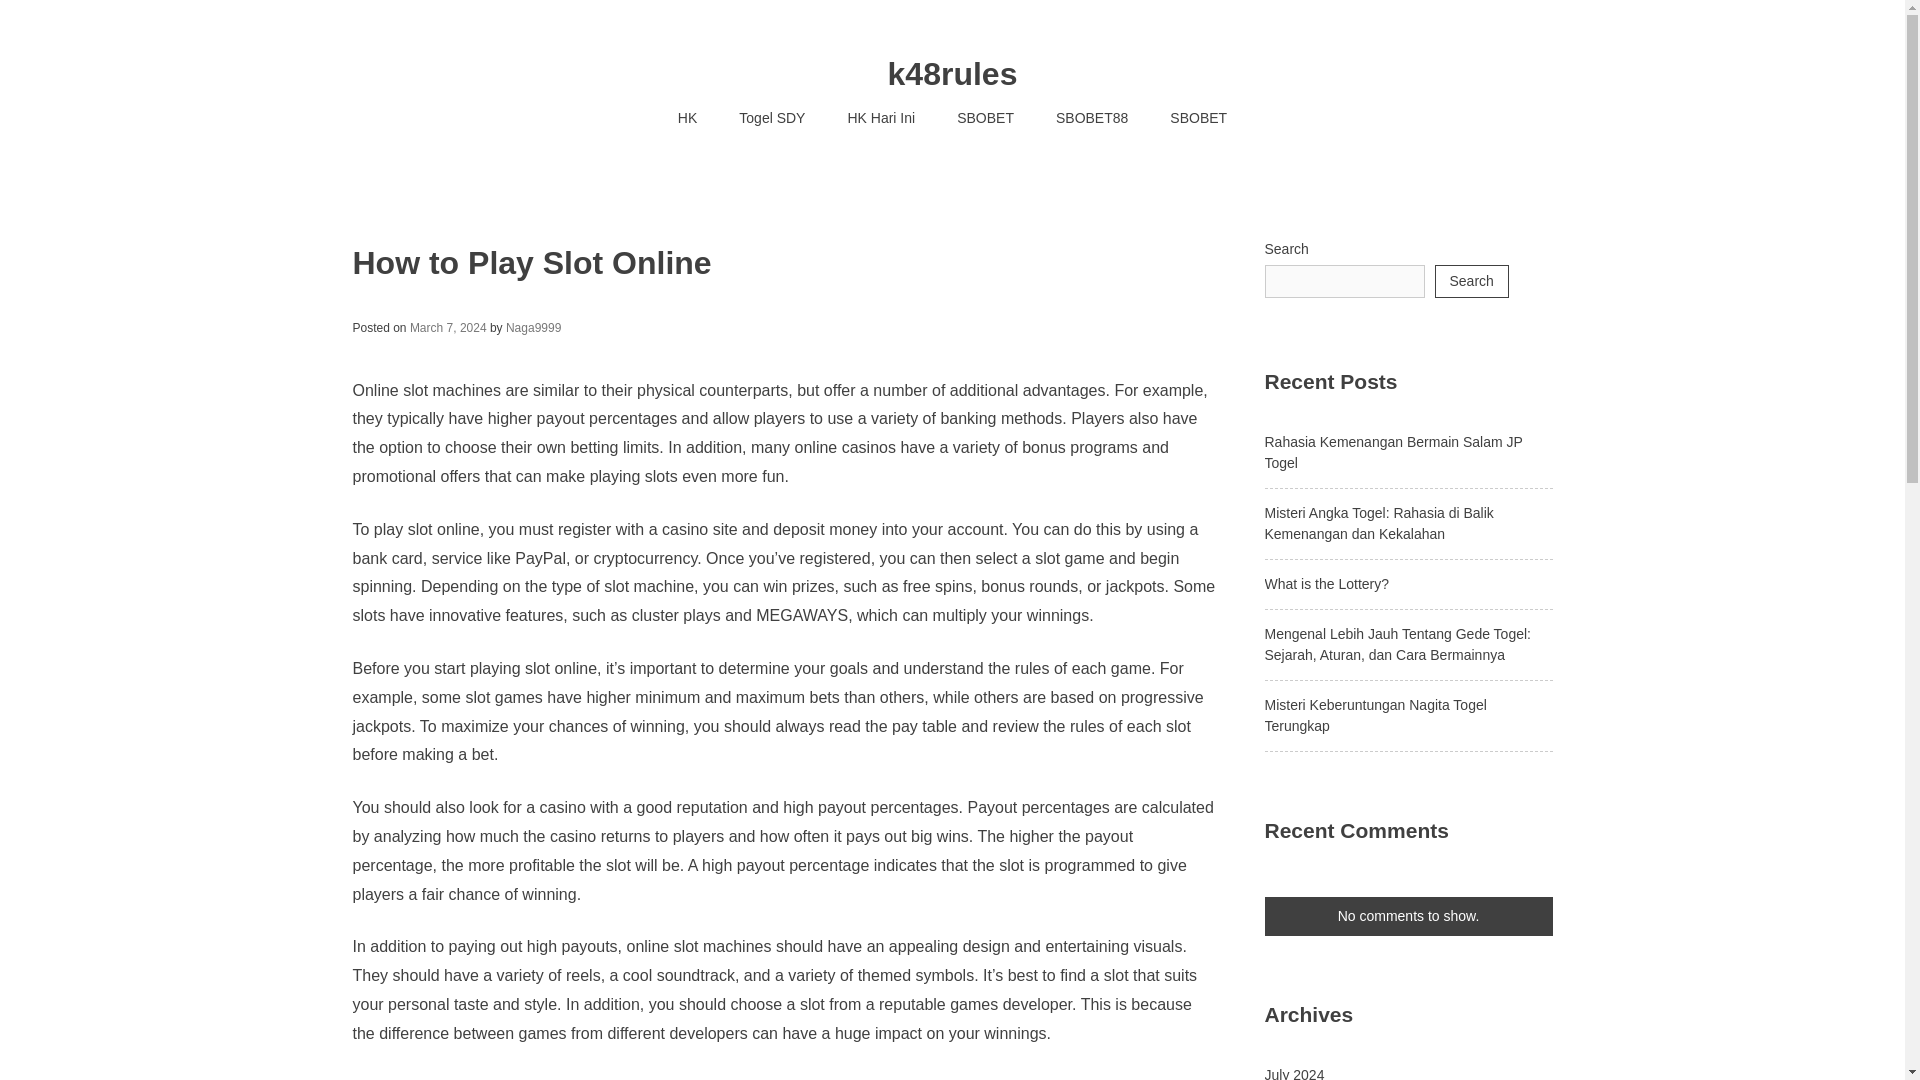 This screenshot has width=1920, height=1080. Describe the element at coordinates (448, 327) in the screenshot. I see `March 7, 2024` at that location.